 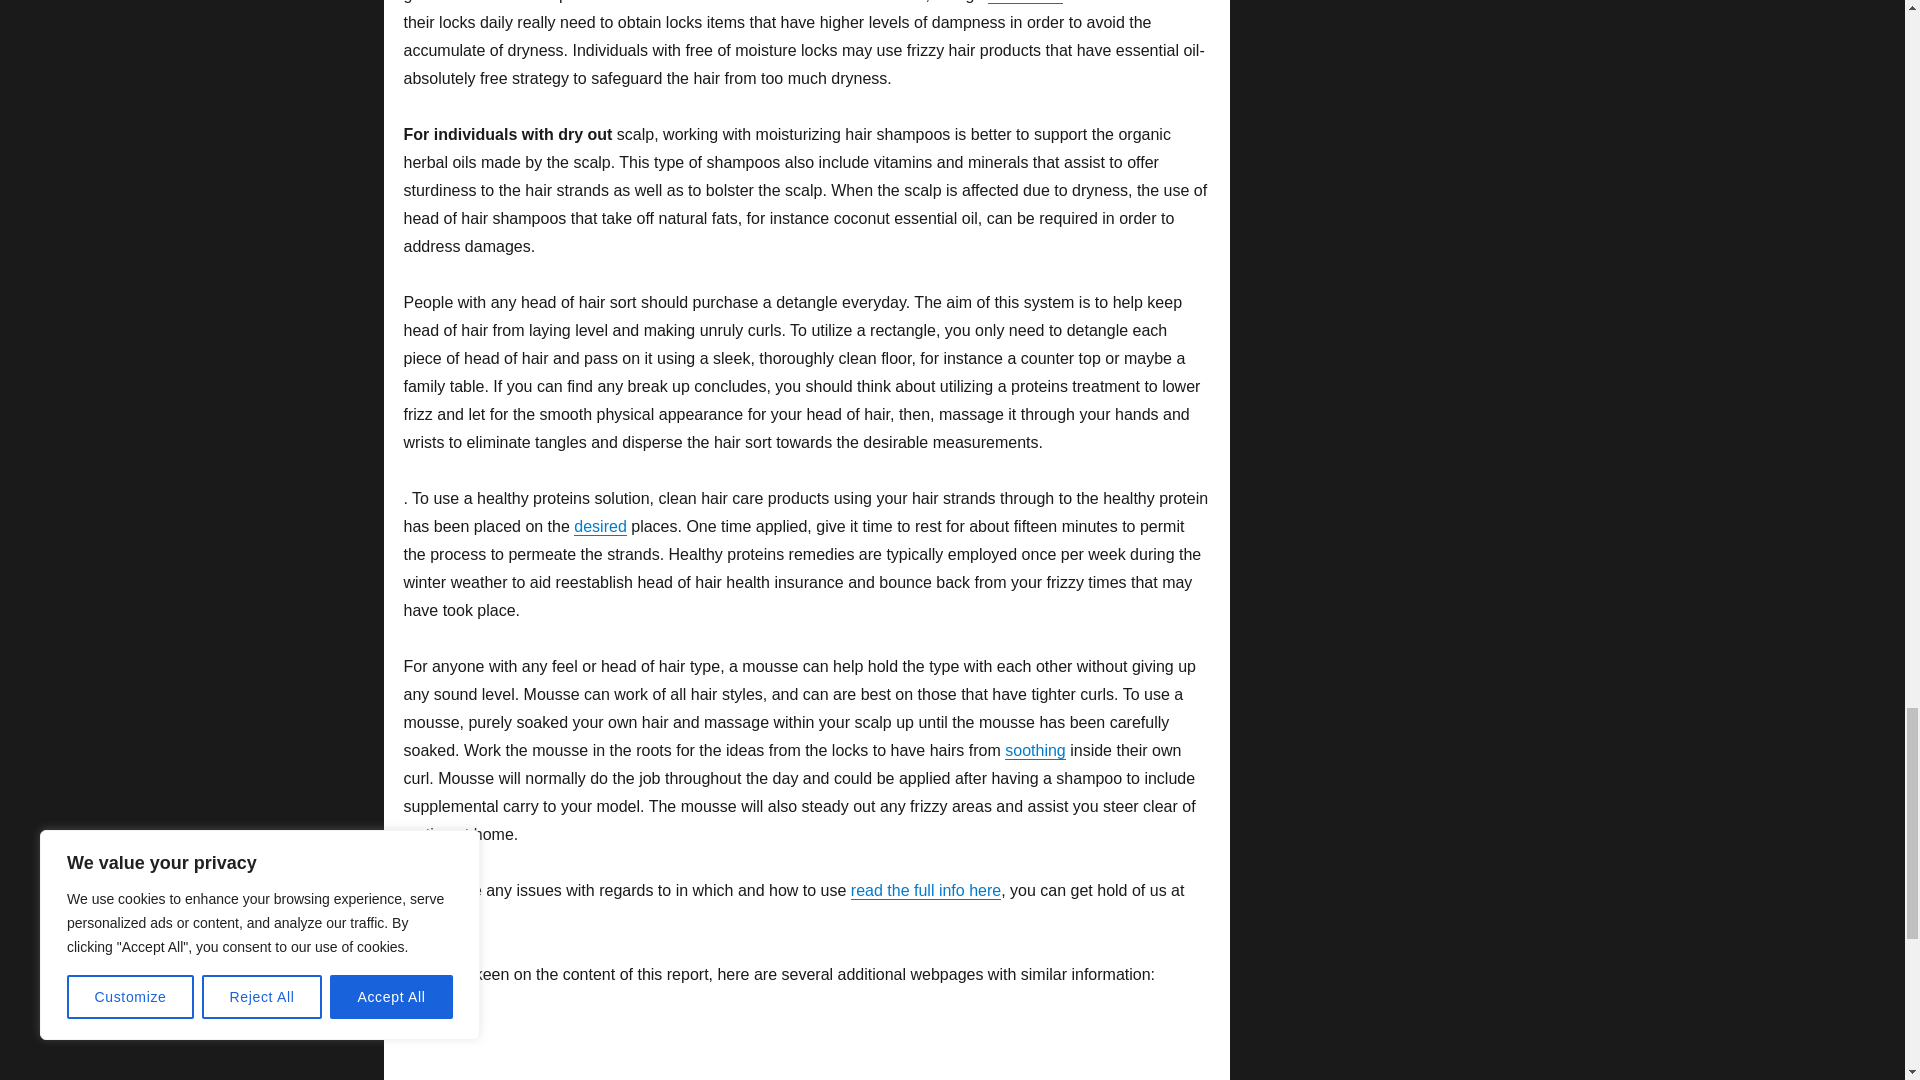 I want to click on read the full info here, so click(x=925, y=890).